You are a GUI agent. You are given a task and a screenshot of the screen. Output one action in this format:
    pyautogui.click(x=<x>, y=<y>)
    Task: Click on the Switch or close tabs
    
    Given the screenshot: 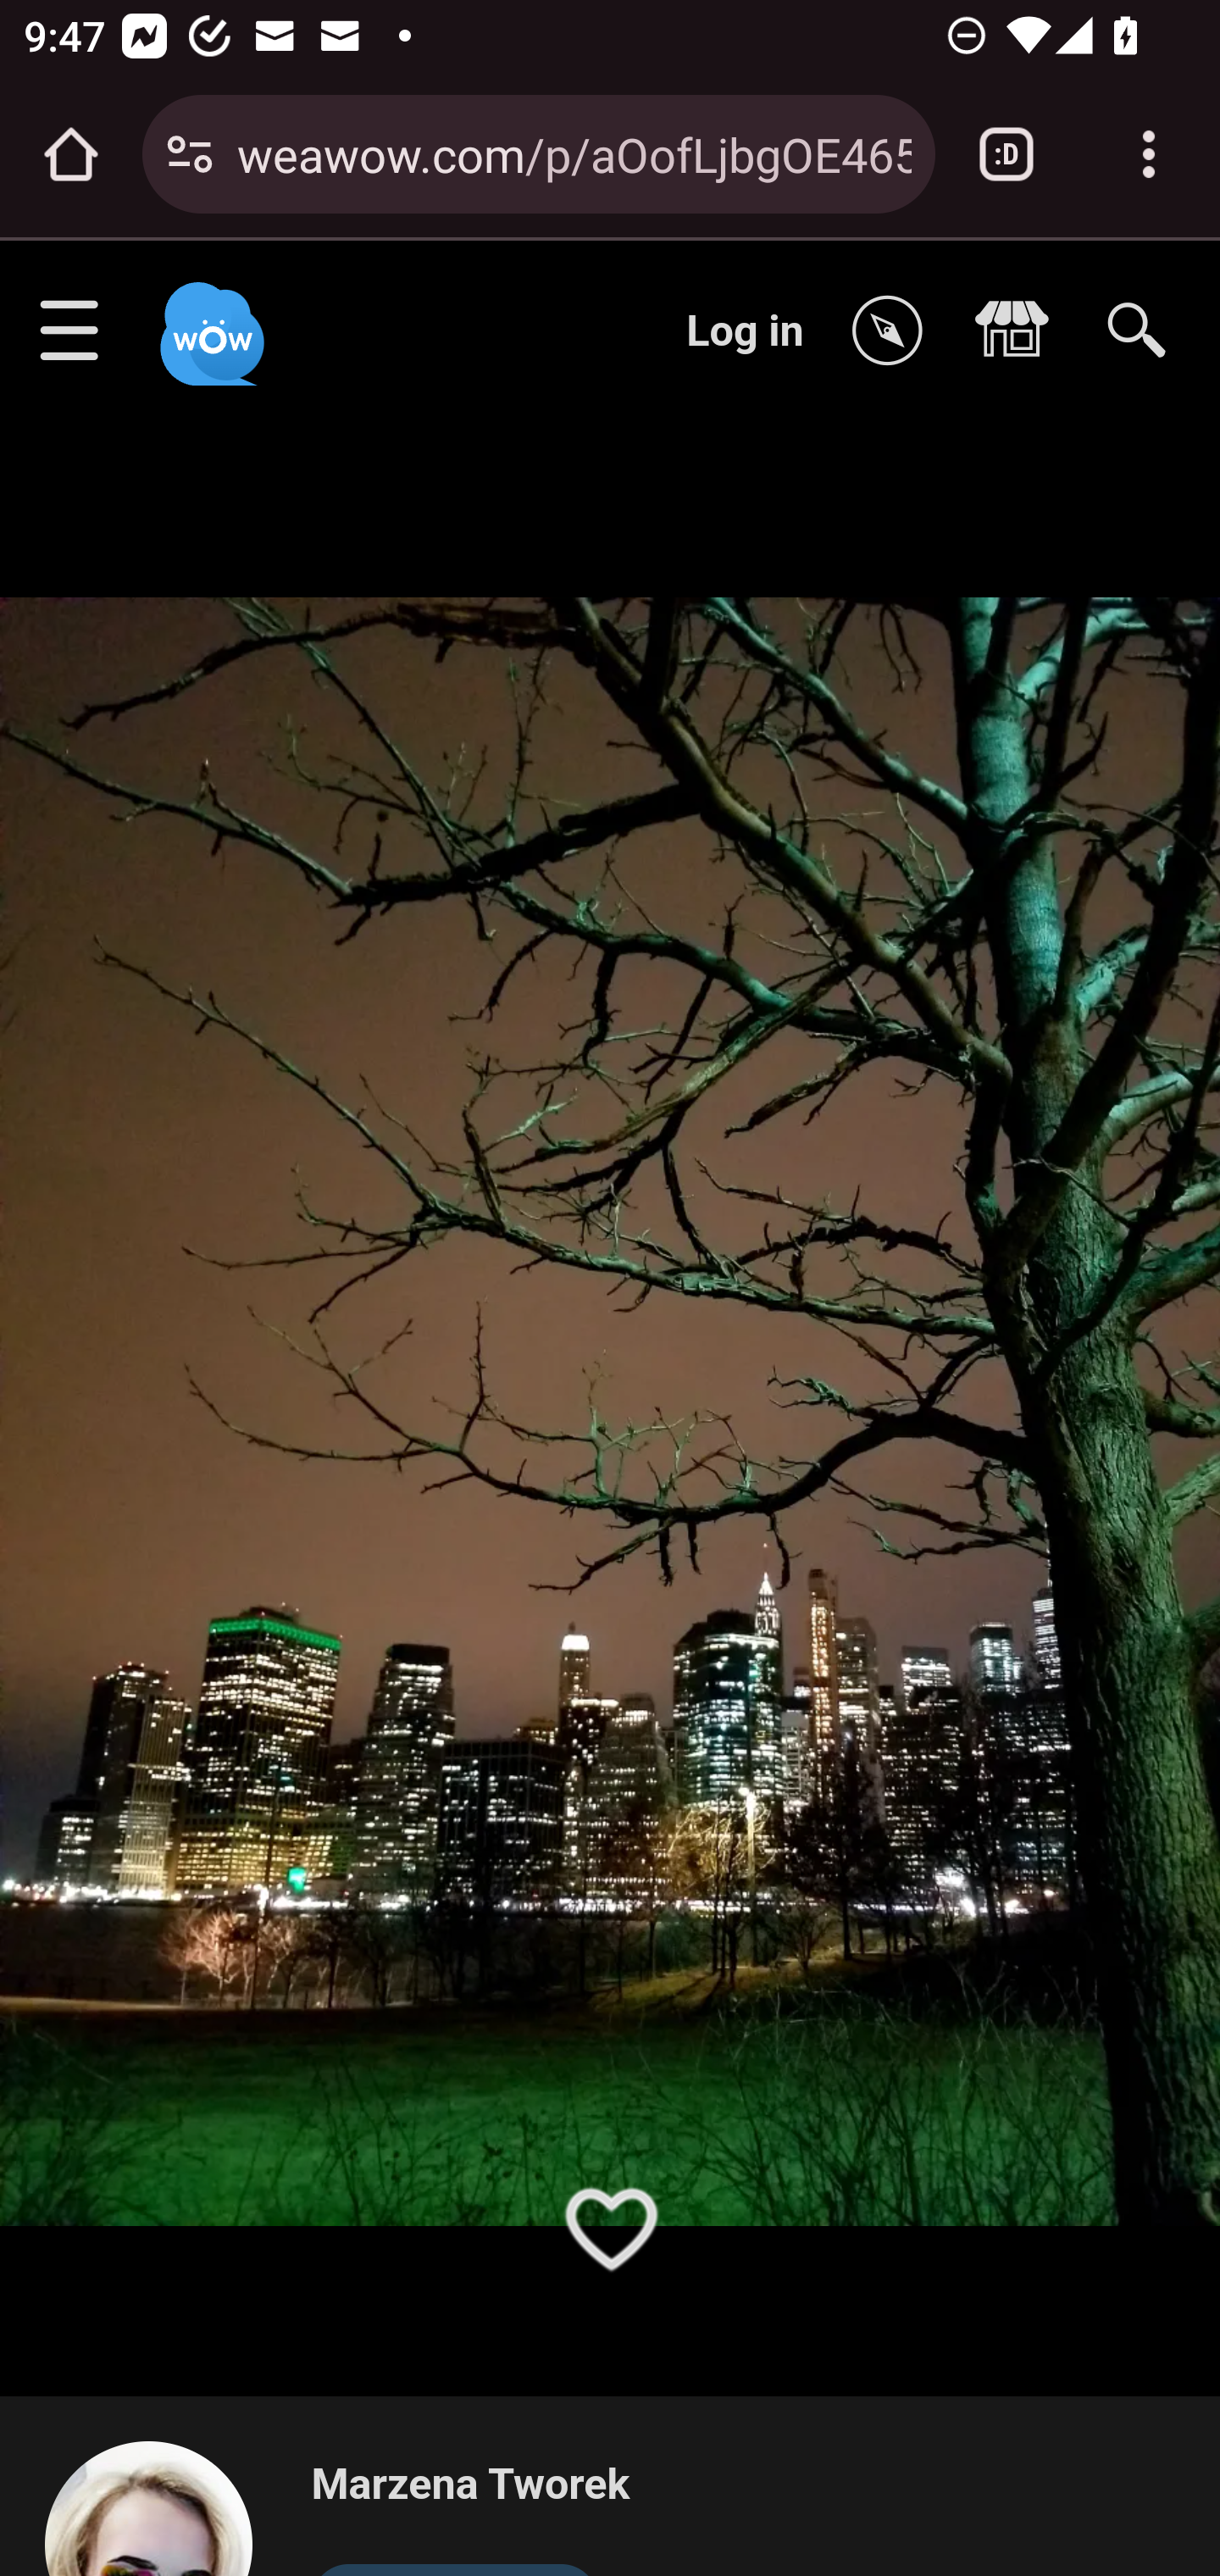 What is the action you would take?
    pyautogui.click(x=1006, y=154)
    